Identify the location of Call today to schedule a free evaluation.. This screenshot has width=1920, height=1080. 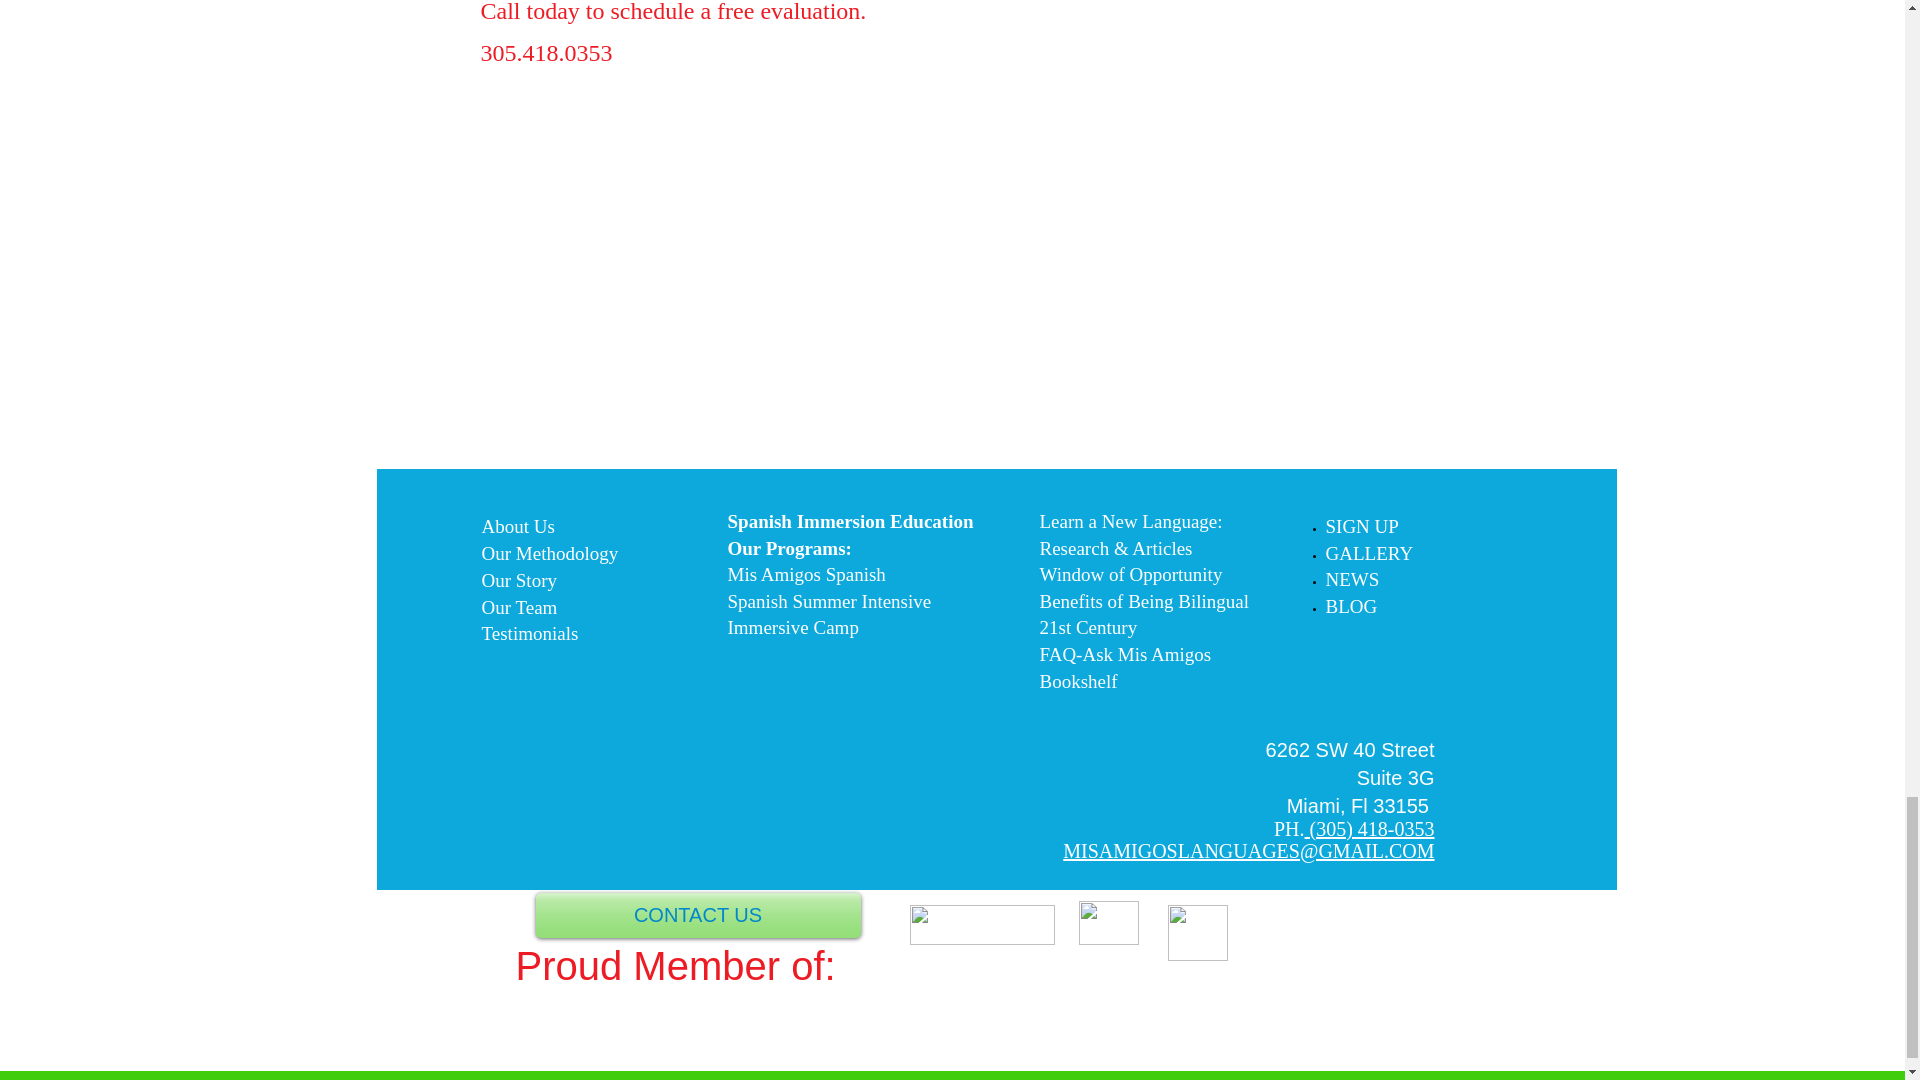
(672, 12).